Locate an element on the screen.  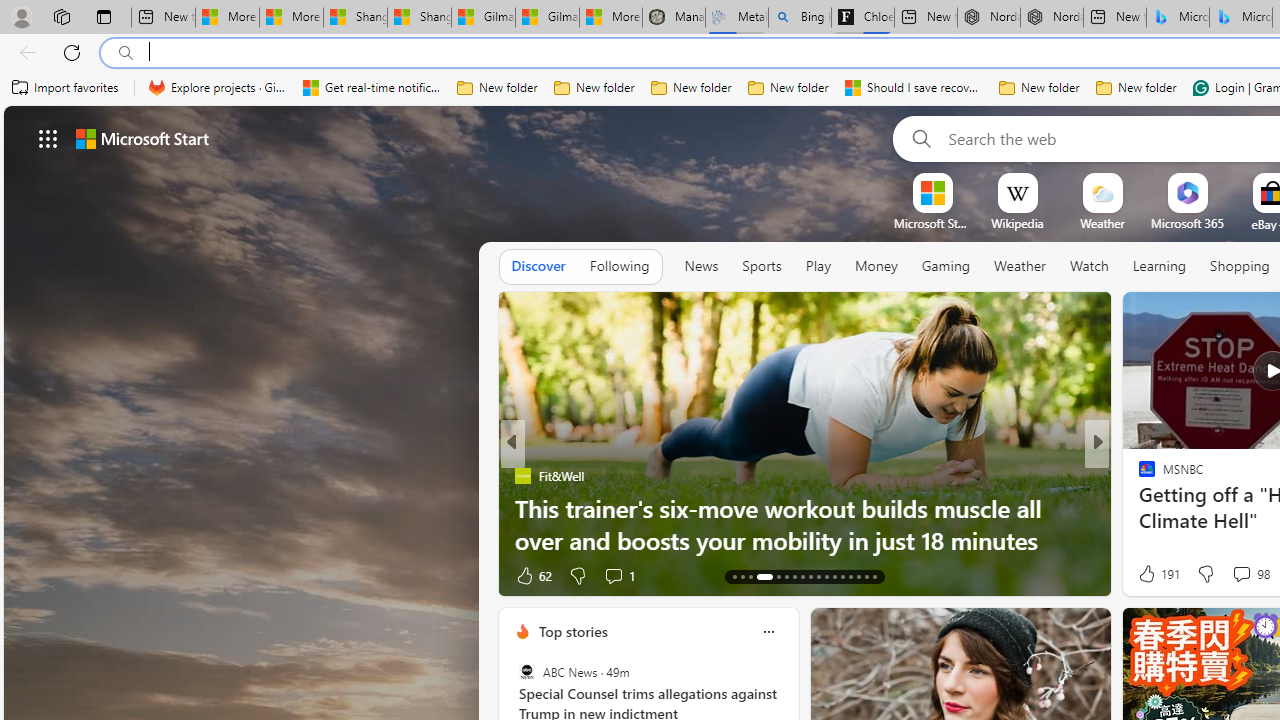
ETNT Mind+Body is located at coordinates (1138, 476).